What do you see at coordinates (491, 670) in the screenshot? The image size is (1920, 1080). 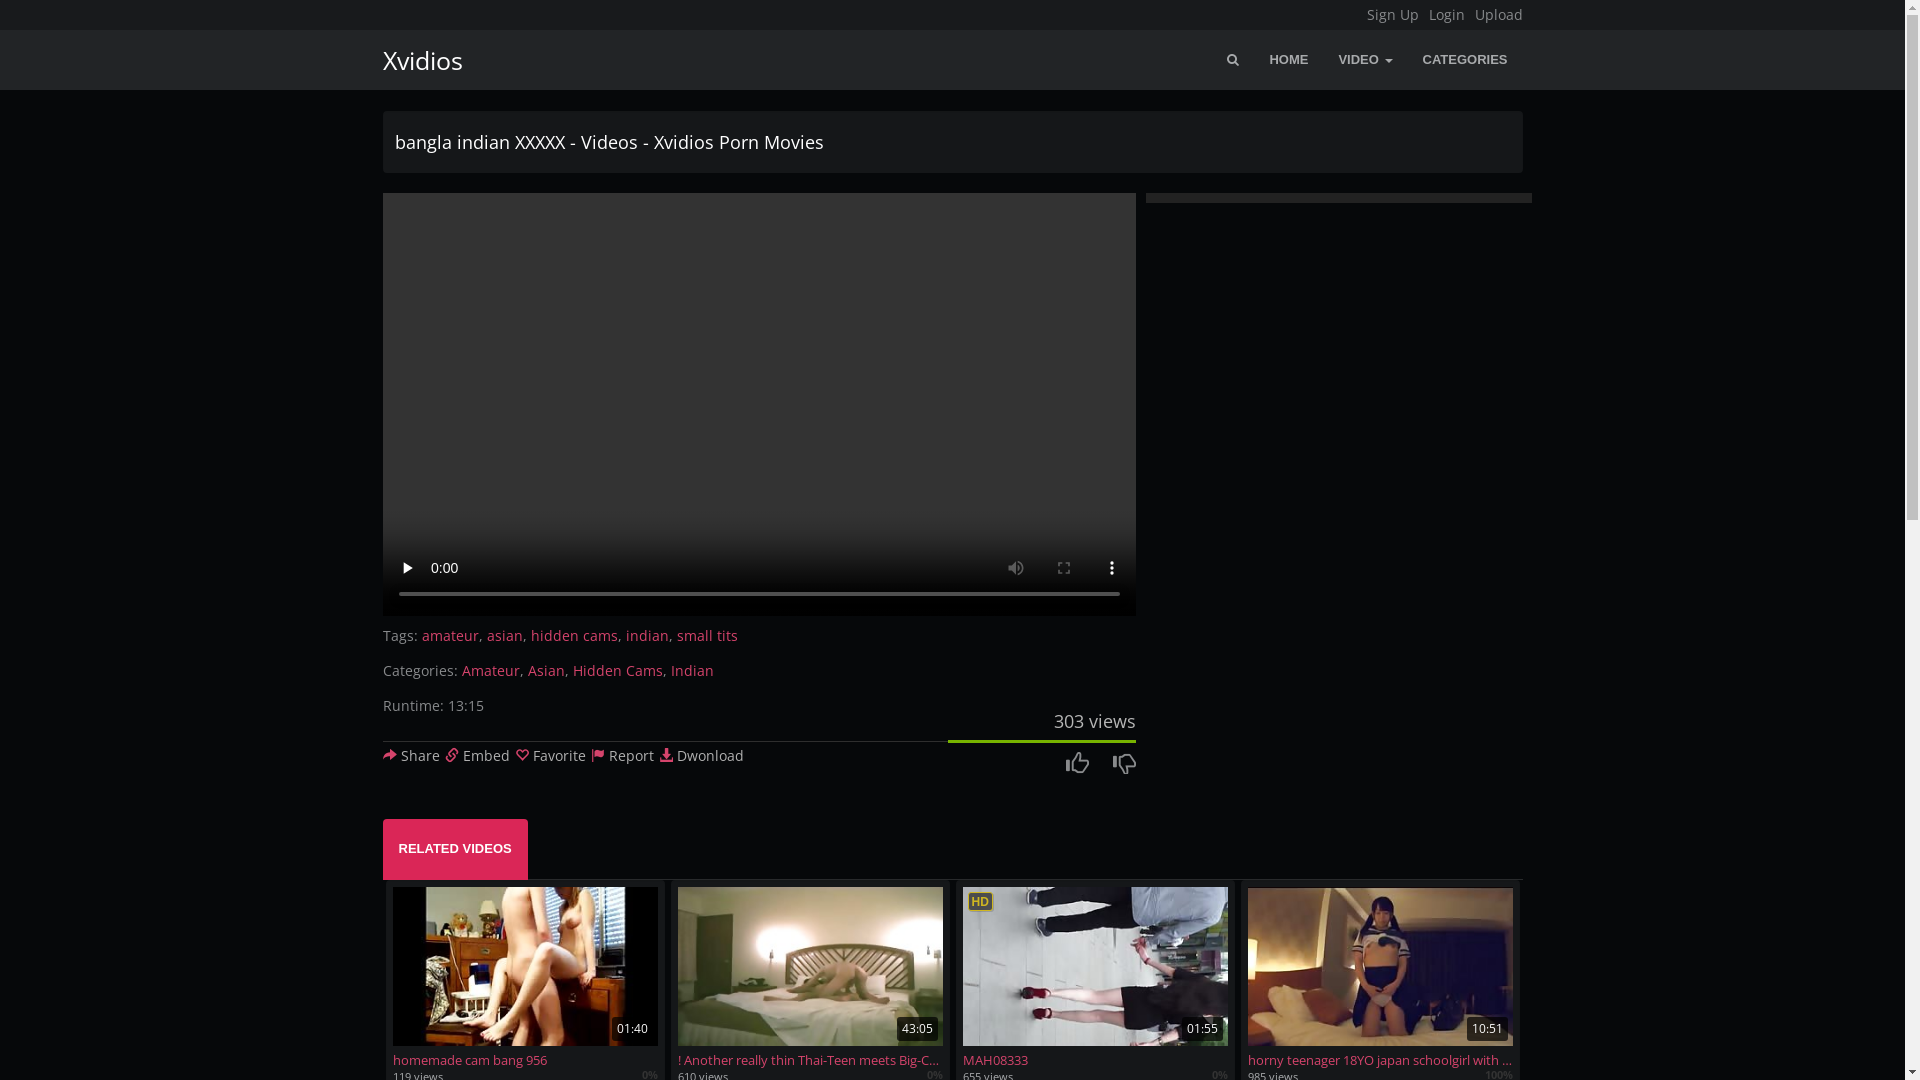 I see `Amateur` at bounding box center [491, 670].